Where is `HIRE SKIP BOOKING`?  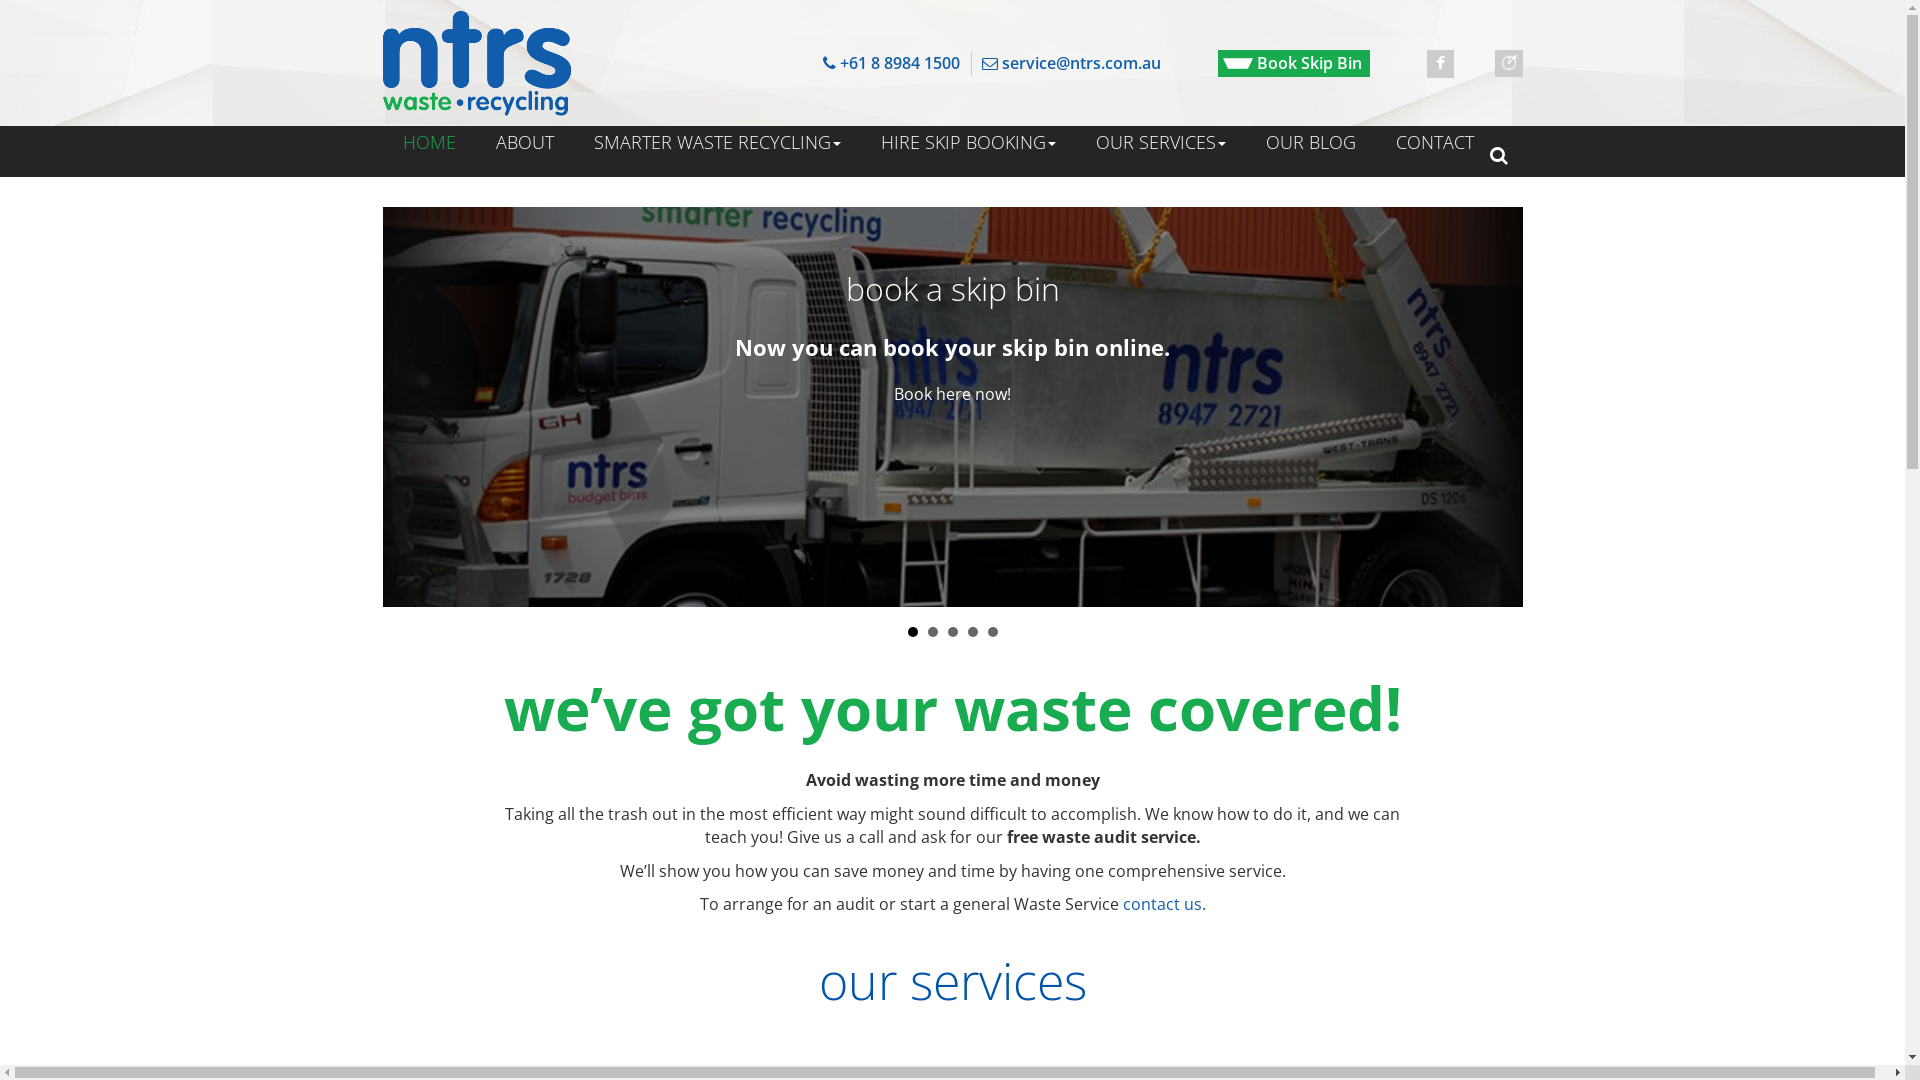 HIRE SKIP BOOKING is located at coordinates (968, 142).